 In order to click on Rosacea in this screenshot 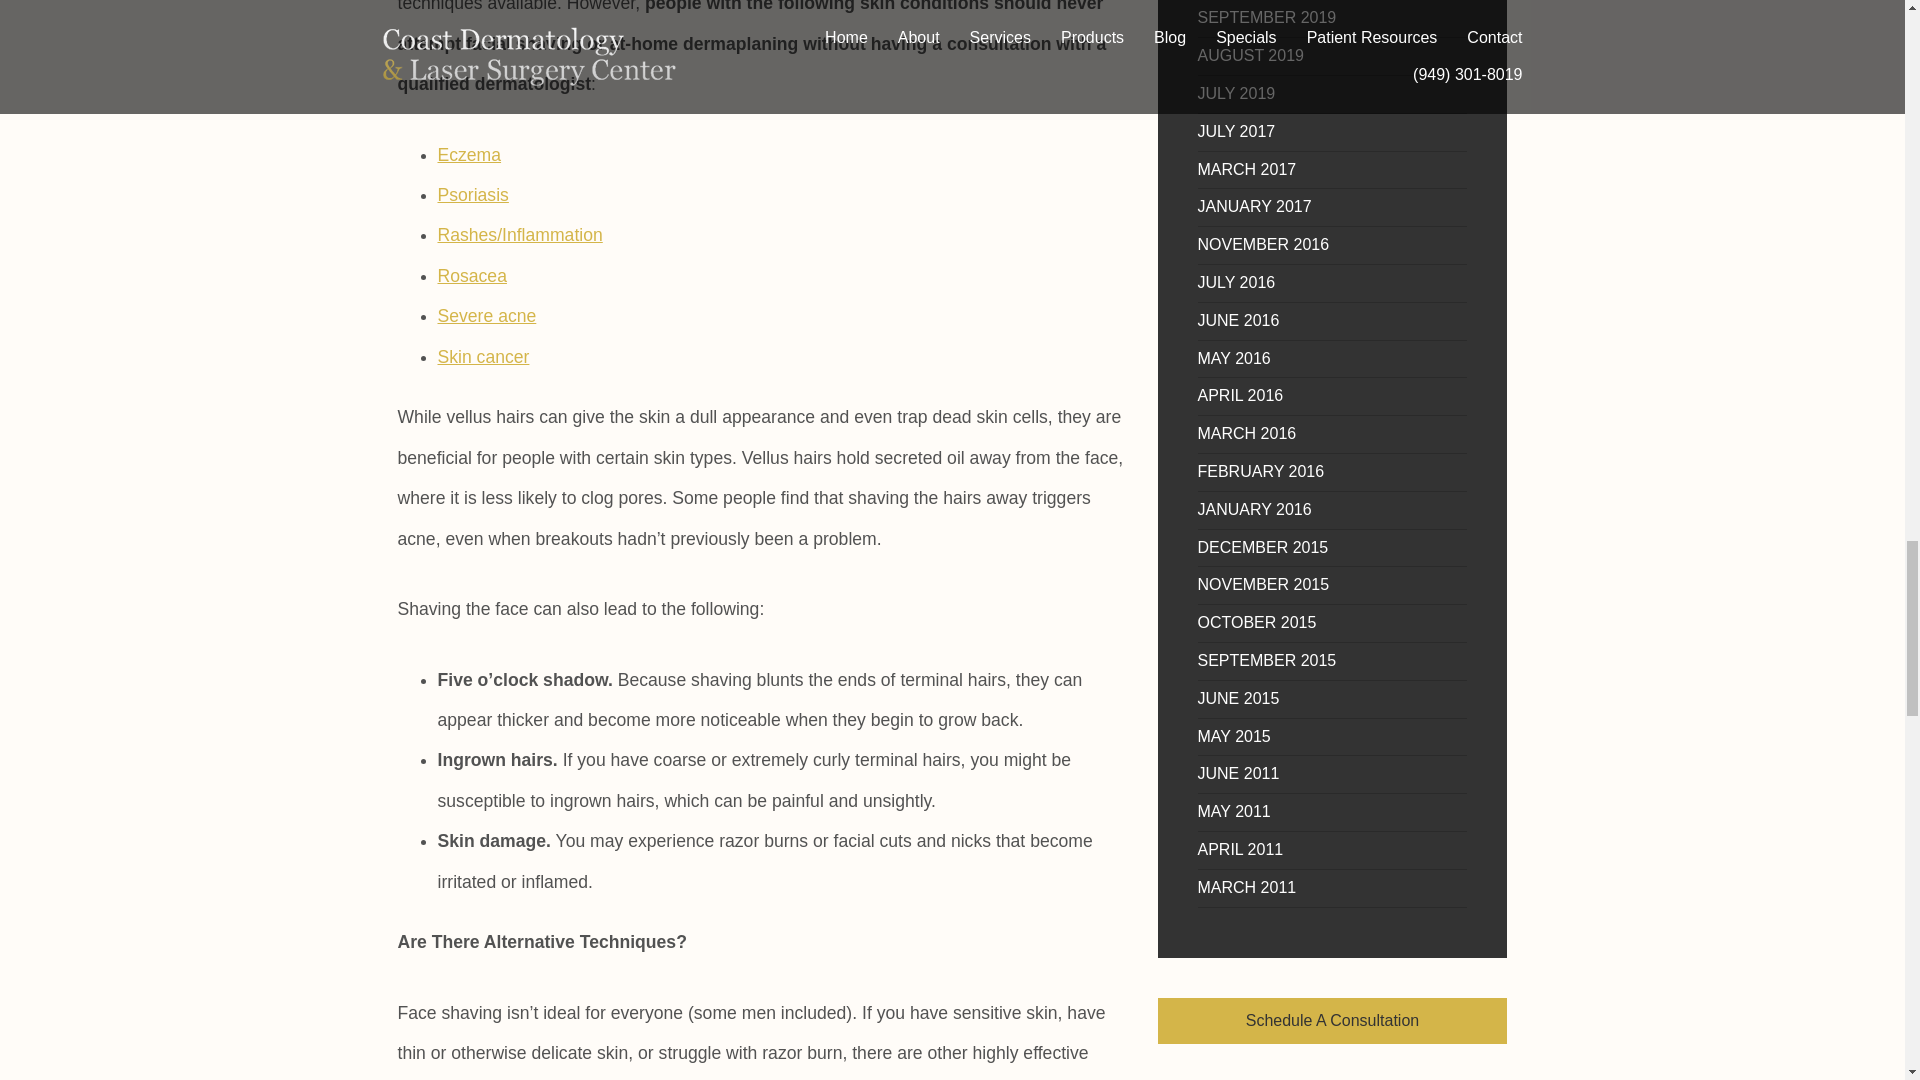, I will do `click(472, 276)`.